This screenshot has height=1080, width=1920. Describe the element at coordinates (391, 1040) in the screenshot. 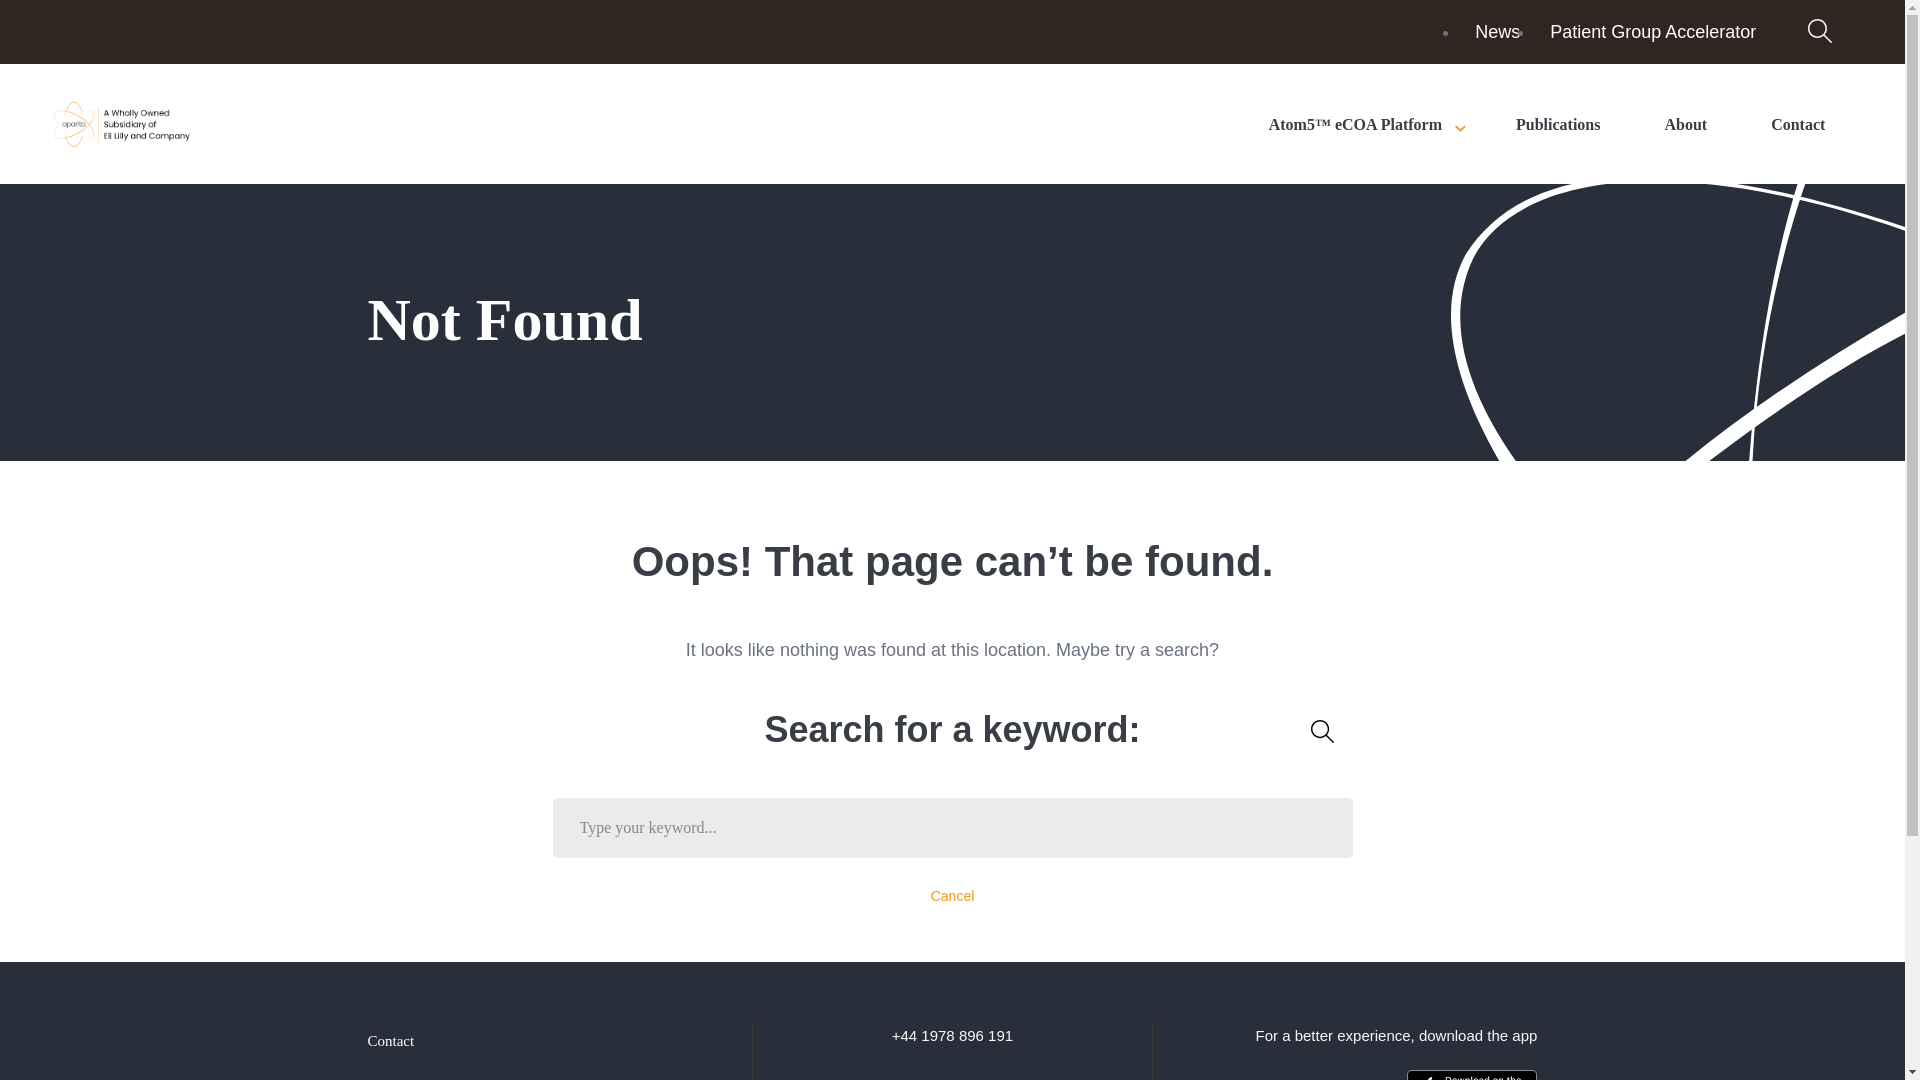

I see `Contact` at that location.